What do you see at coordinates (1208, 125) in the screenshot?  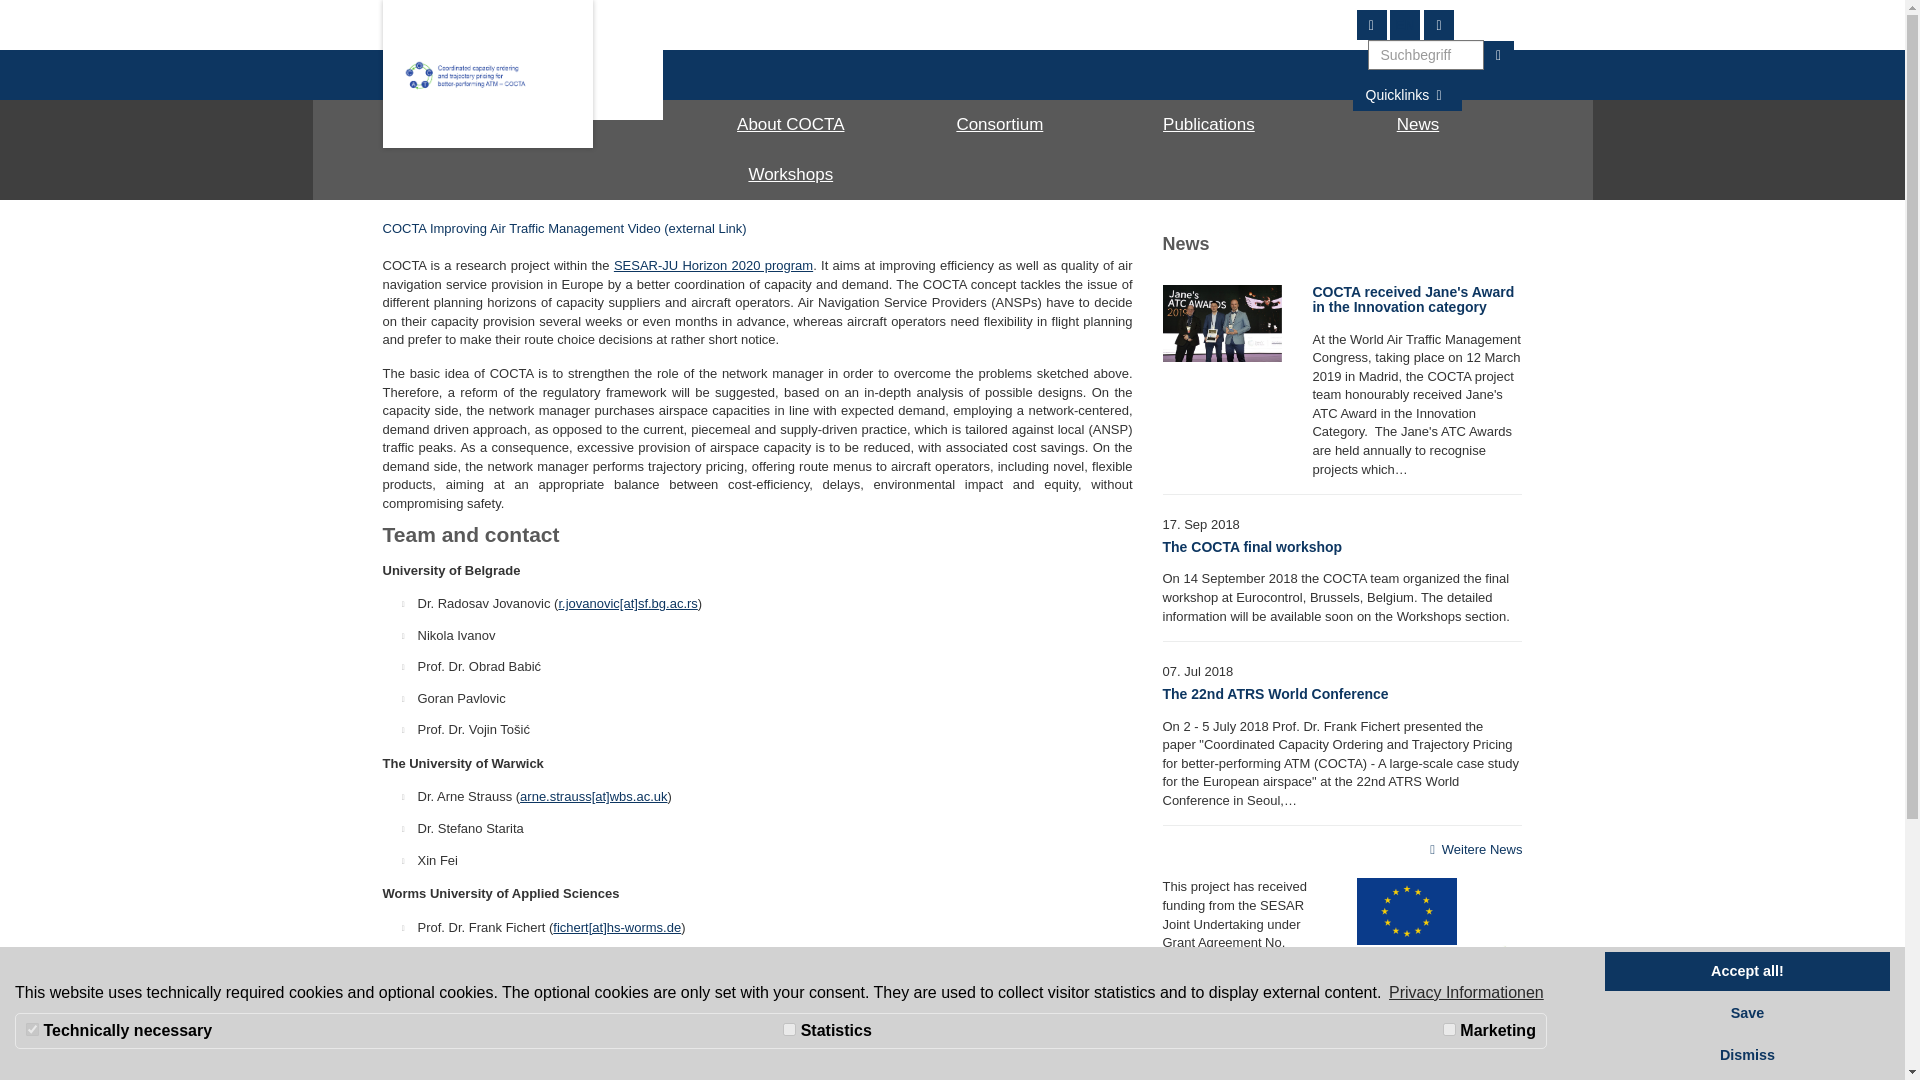 I see `Publications and reports` at bounding box center [1208, 125].